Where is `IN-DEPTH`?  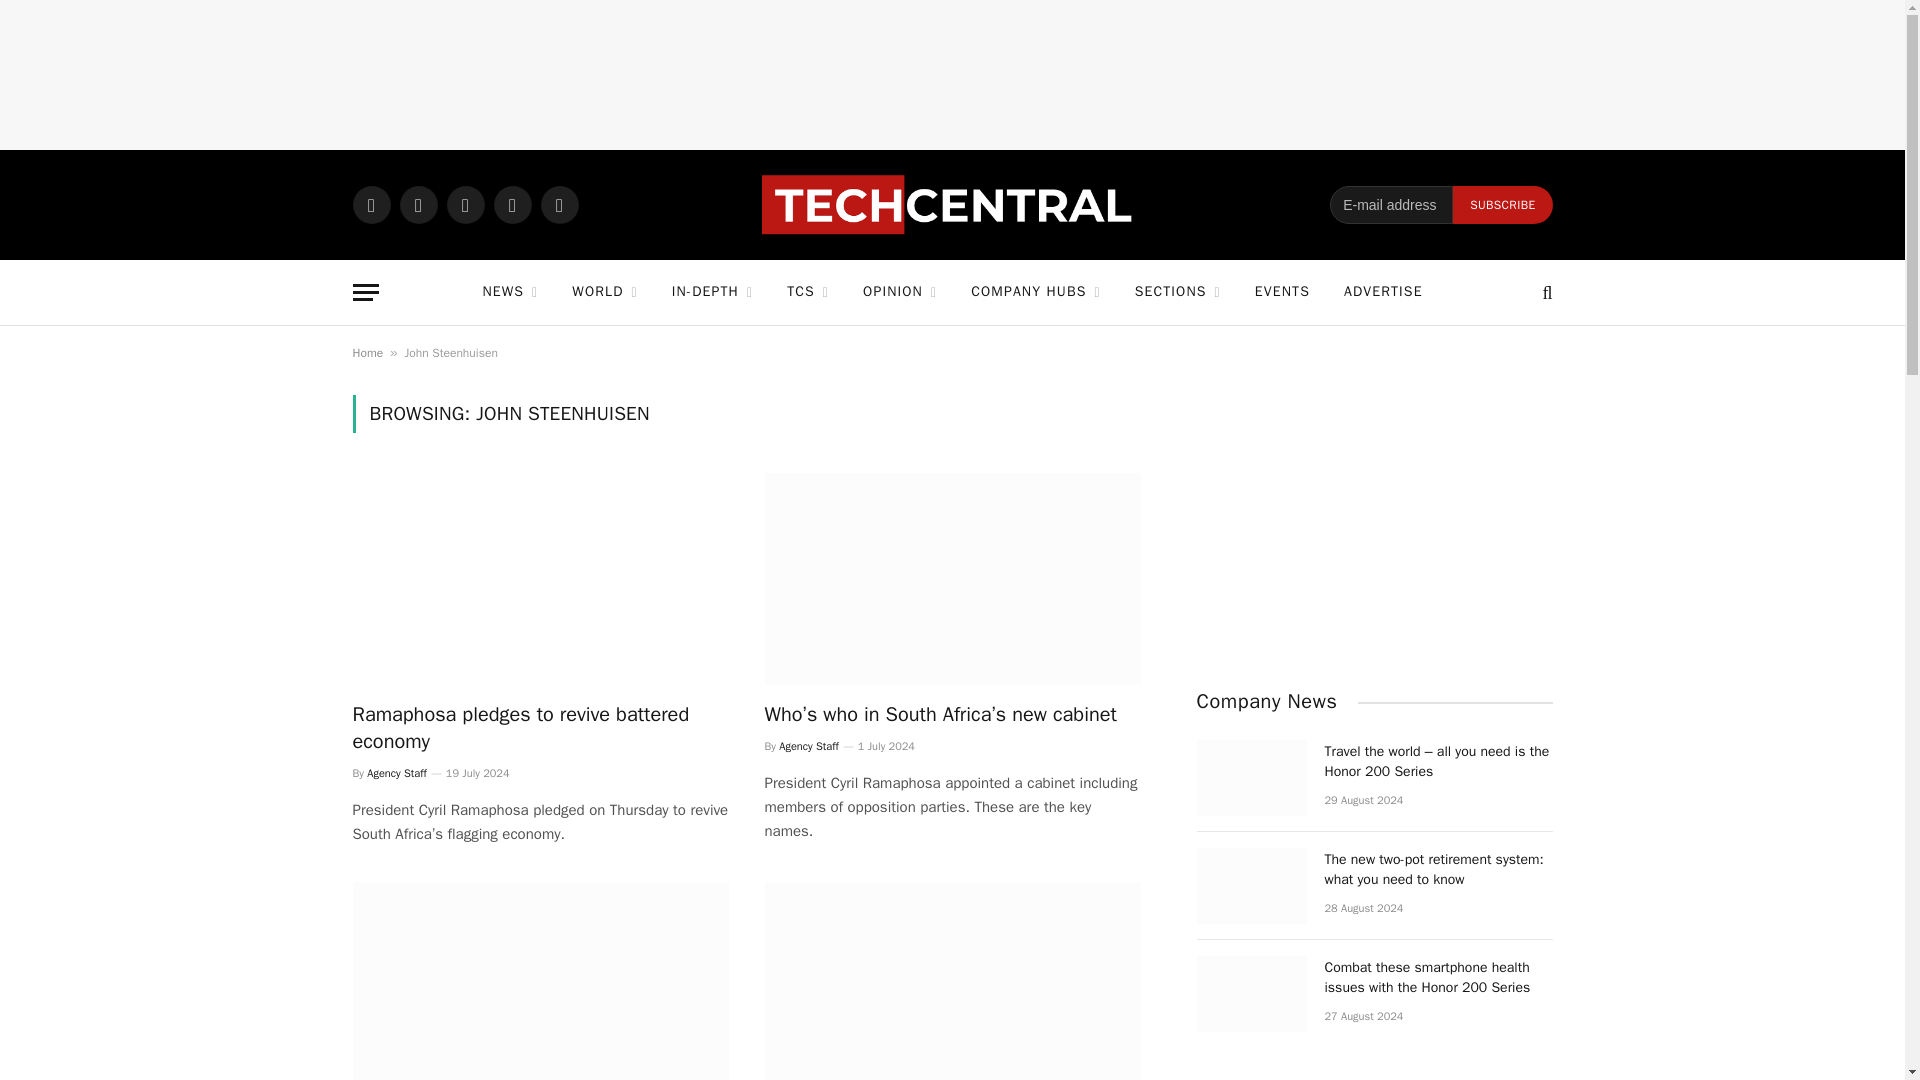
IN-DEPTH is located at coordinates (712, 292).